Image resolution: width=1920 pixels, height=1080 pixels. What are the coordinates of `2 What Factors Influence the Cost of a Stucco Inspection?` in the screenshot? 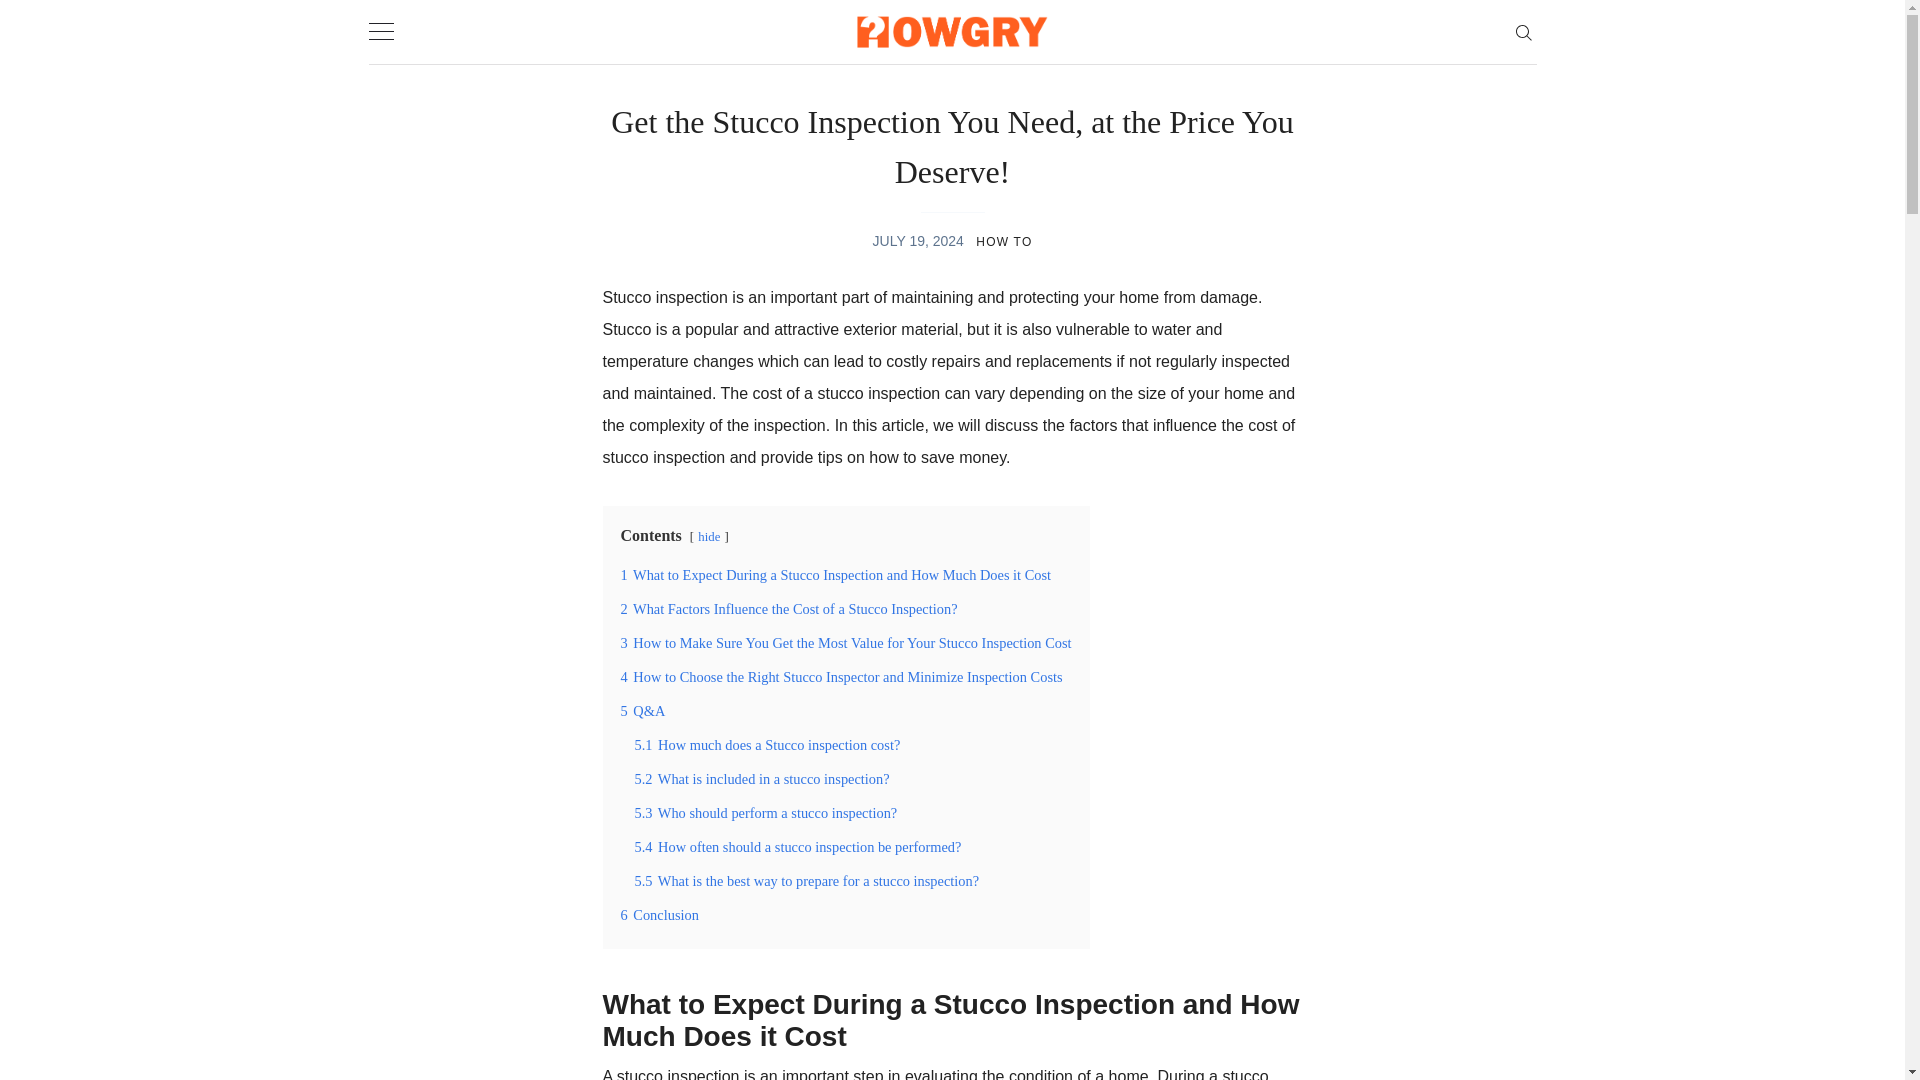 It's located at (788, 608).